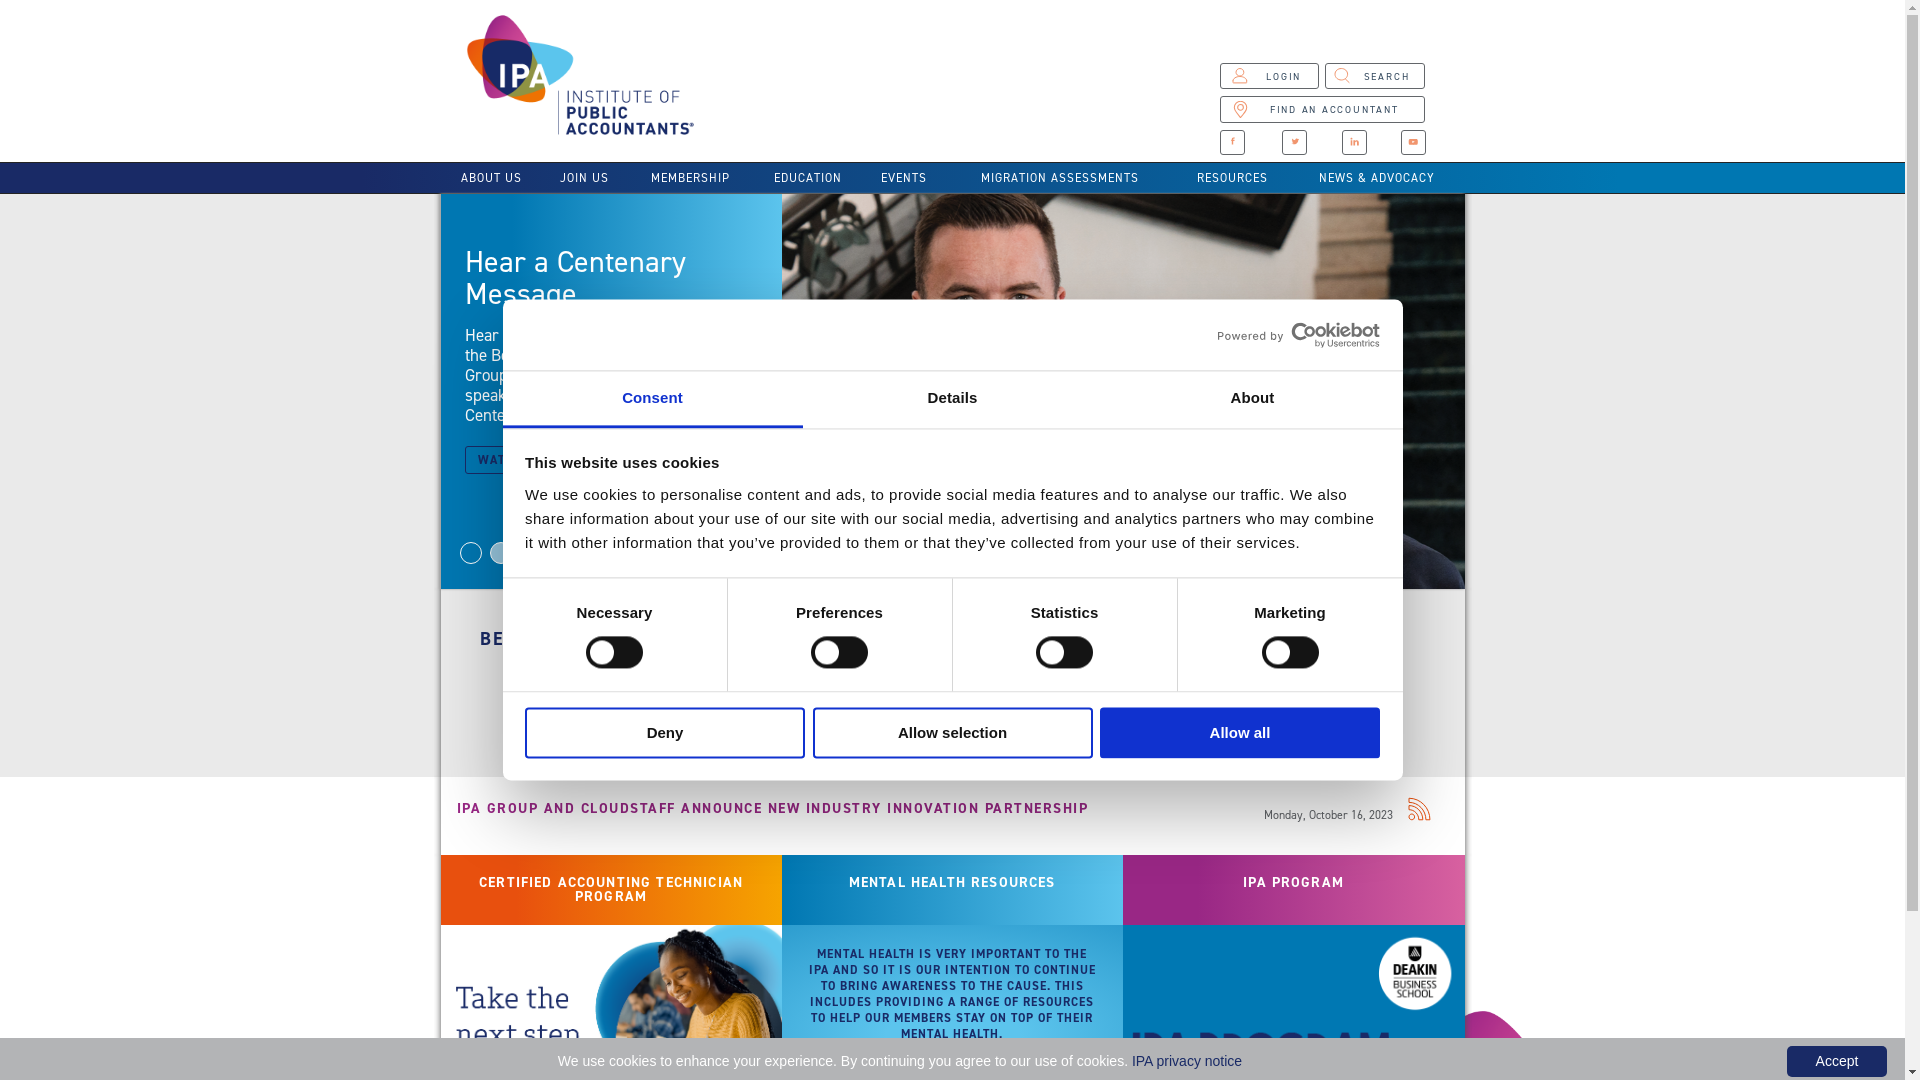 This screenshot has height=1080, width=1920. What do you see at coordinates (524, 460) in the screenshot?
I see `WATCH NOW` at bounding box center [524, 460].